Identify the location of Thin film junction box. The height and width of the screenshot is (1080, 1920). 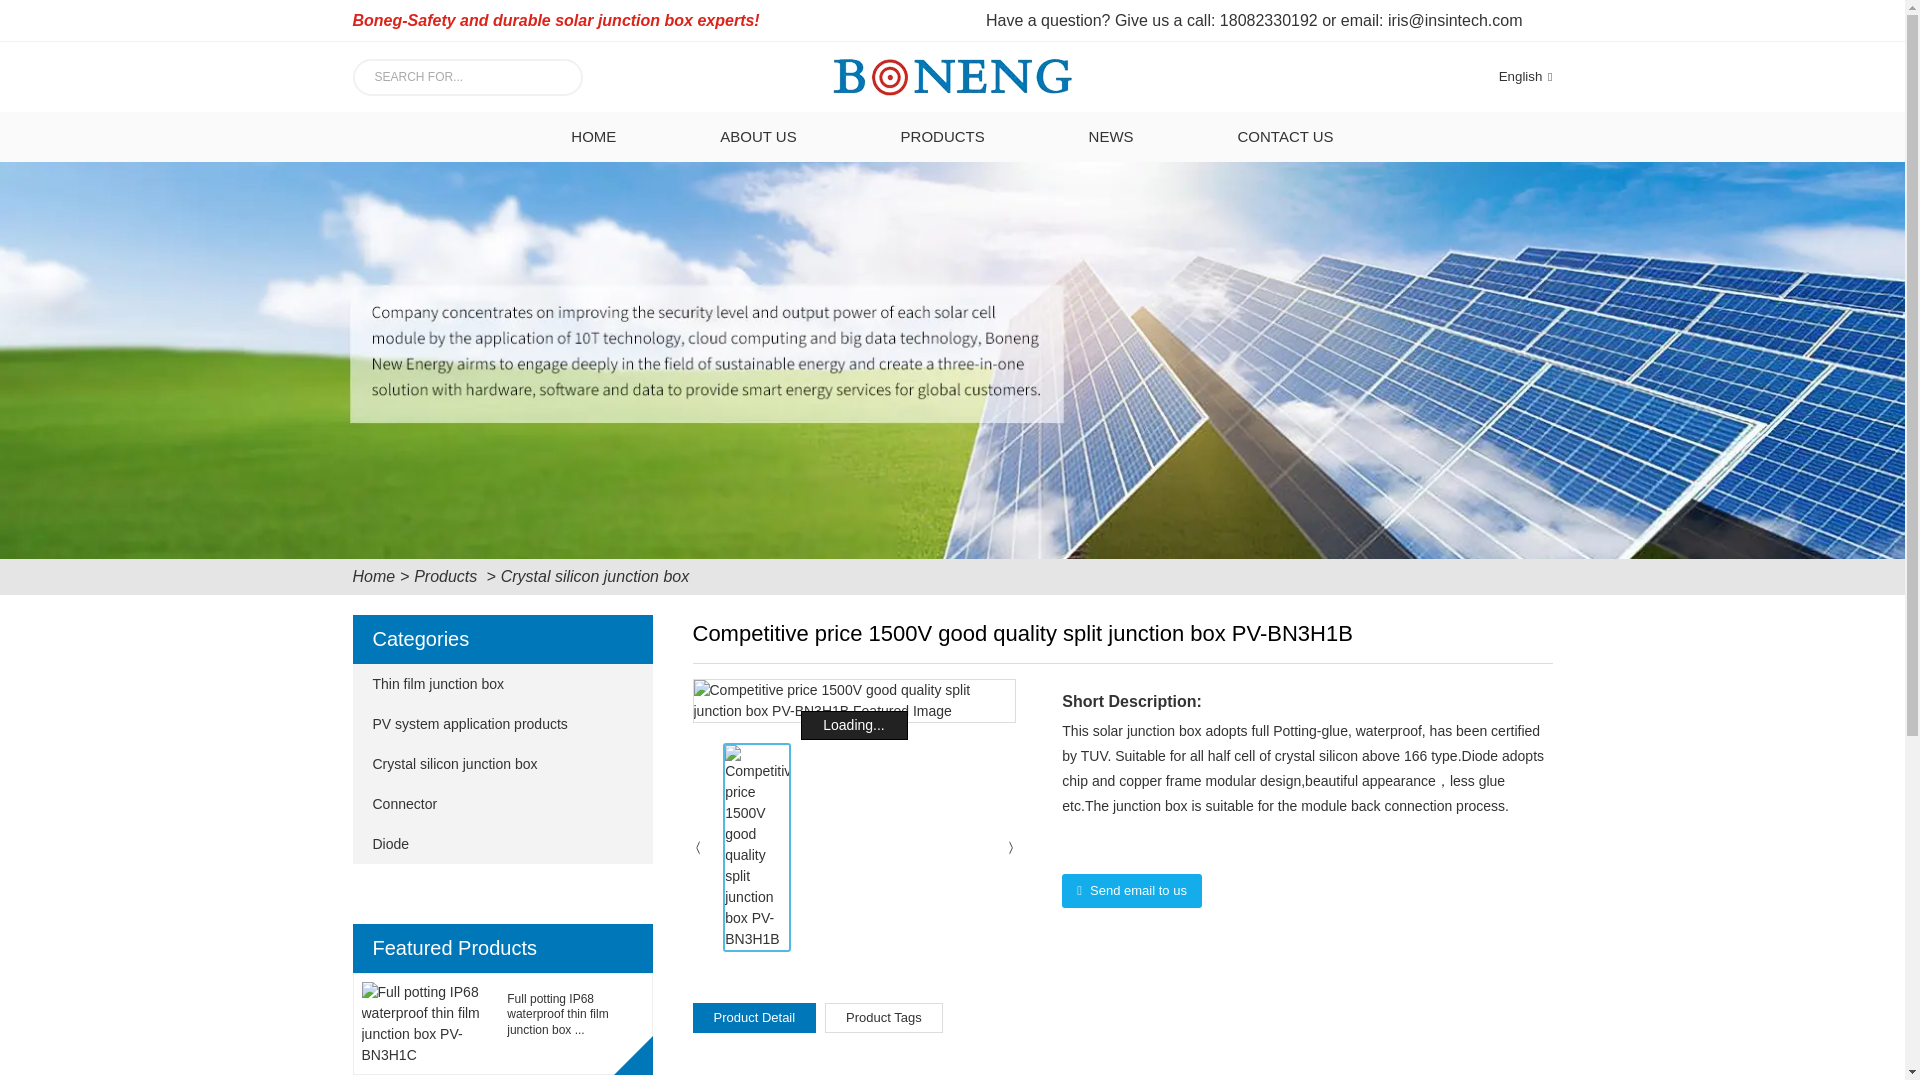
(482, 684).